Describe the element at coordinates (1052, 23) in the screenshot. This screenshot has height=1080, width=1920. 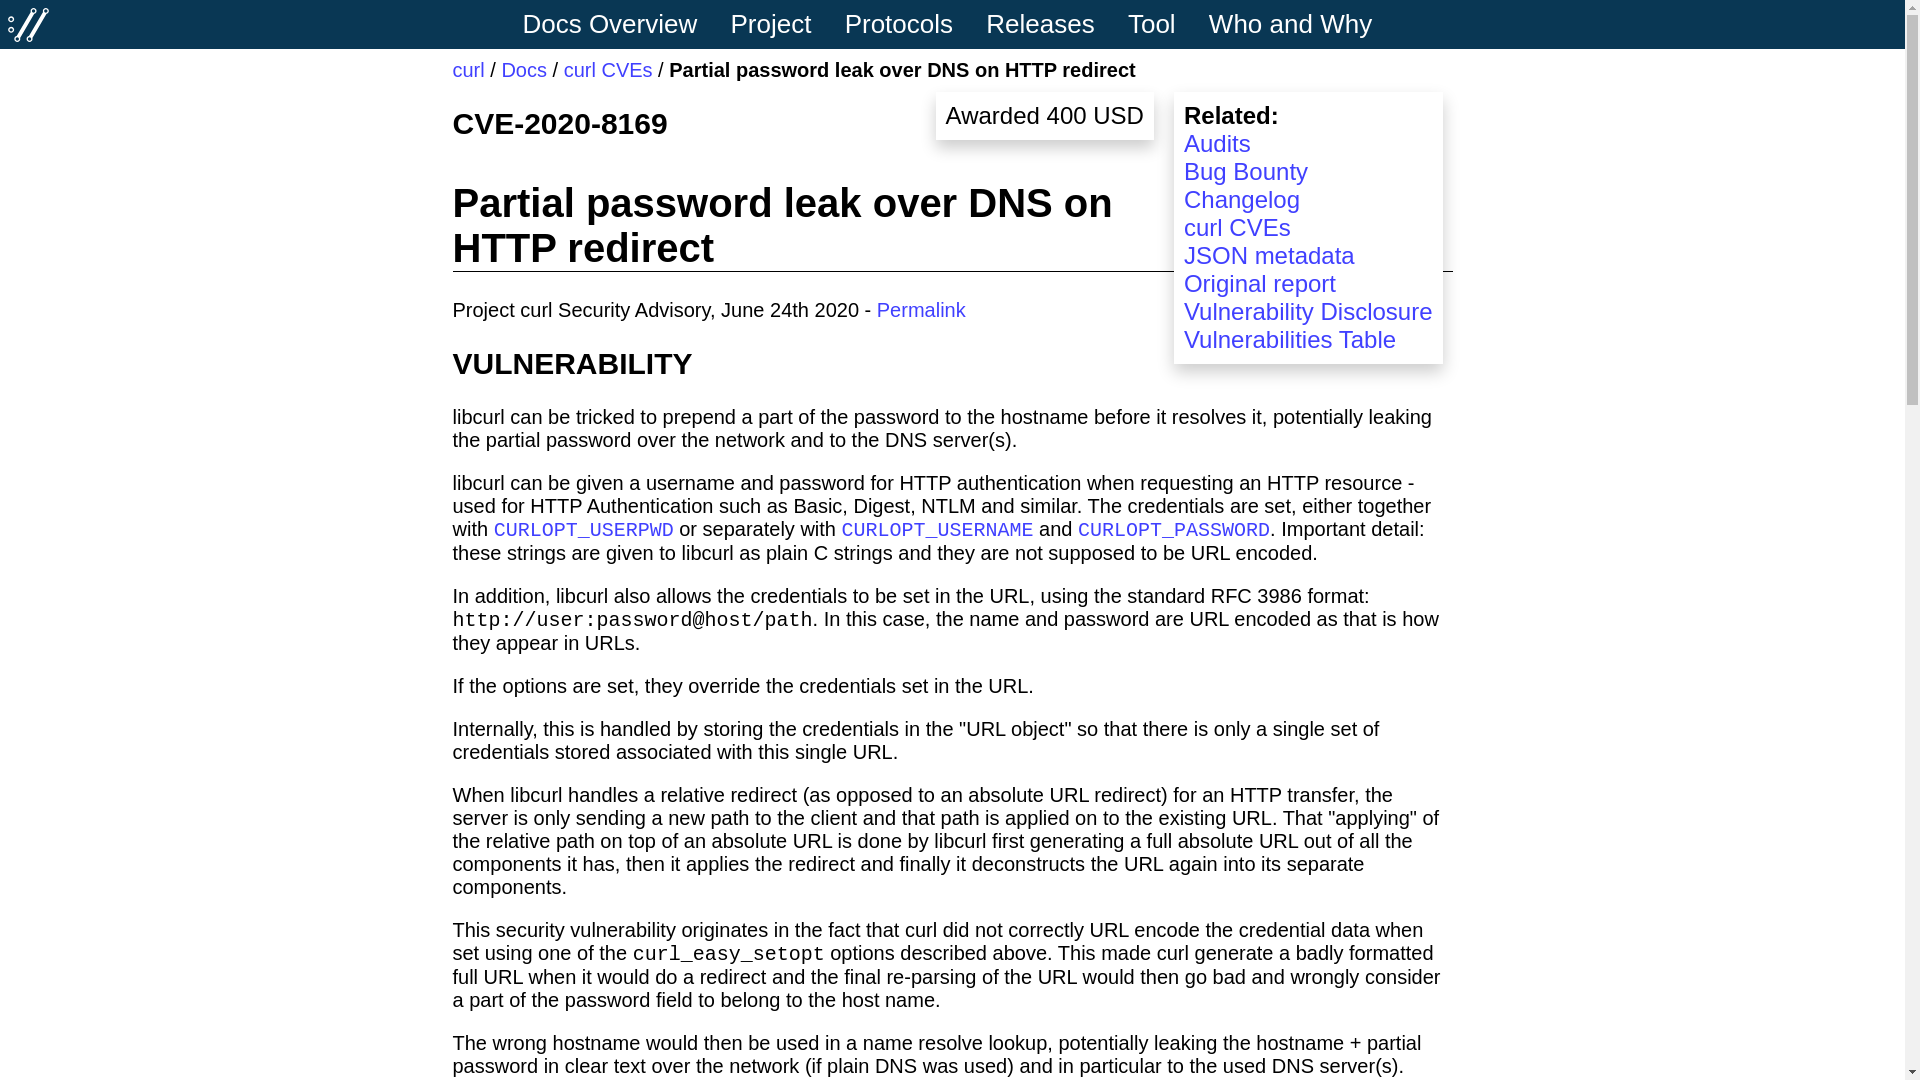
I see `Releases` at that location.